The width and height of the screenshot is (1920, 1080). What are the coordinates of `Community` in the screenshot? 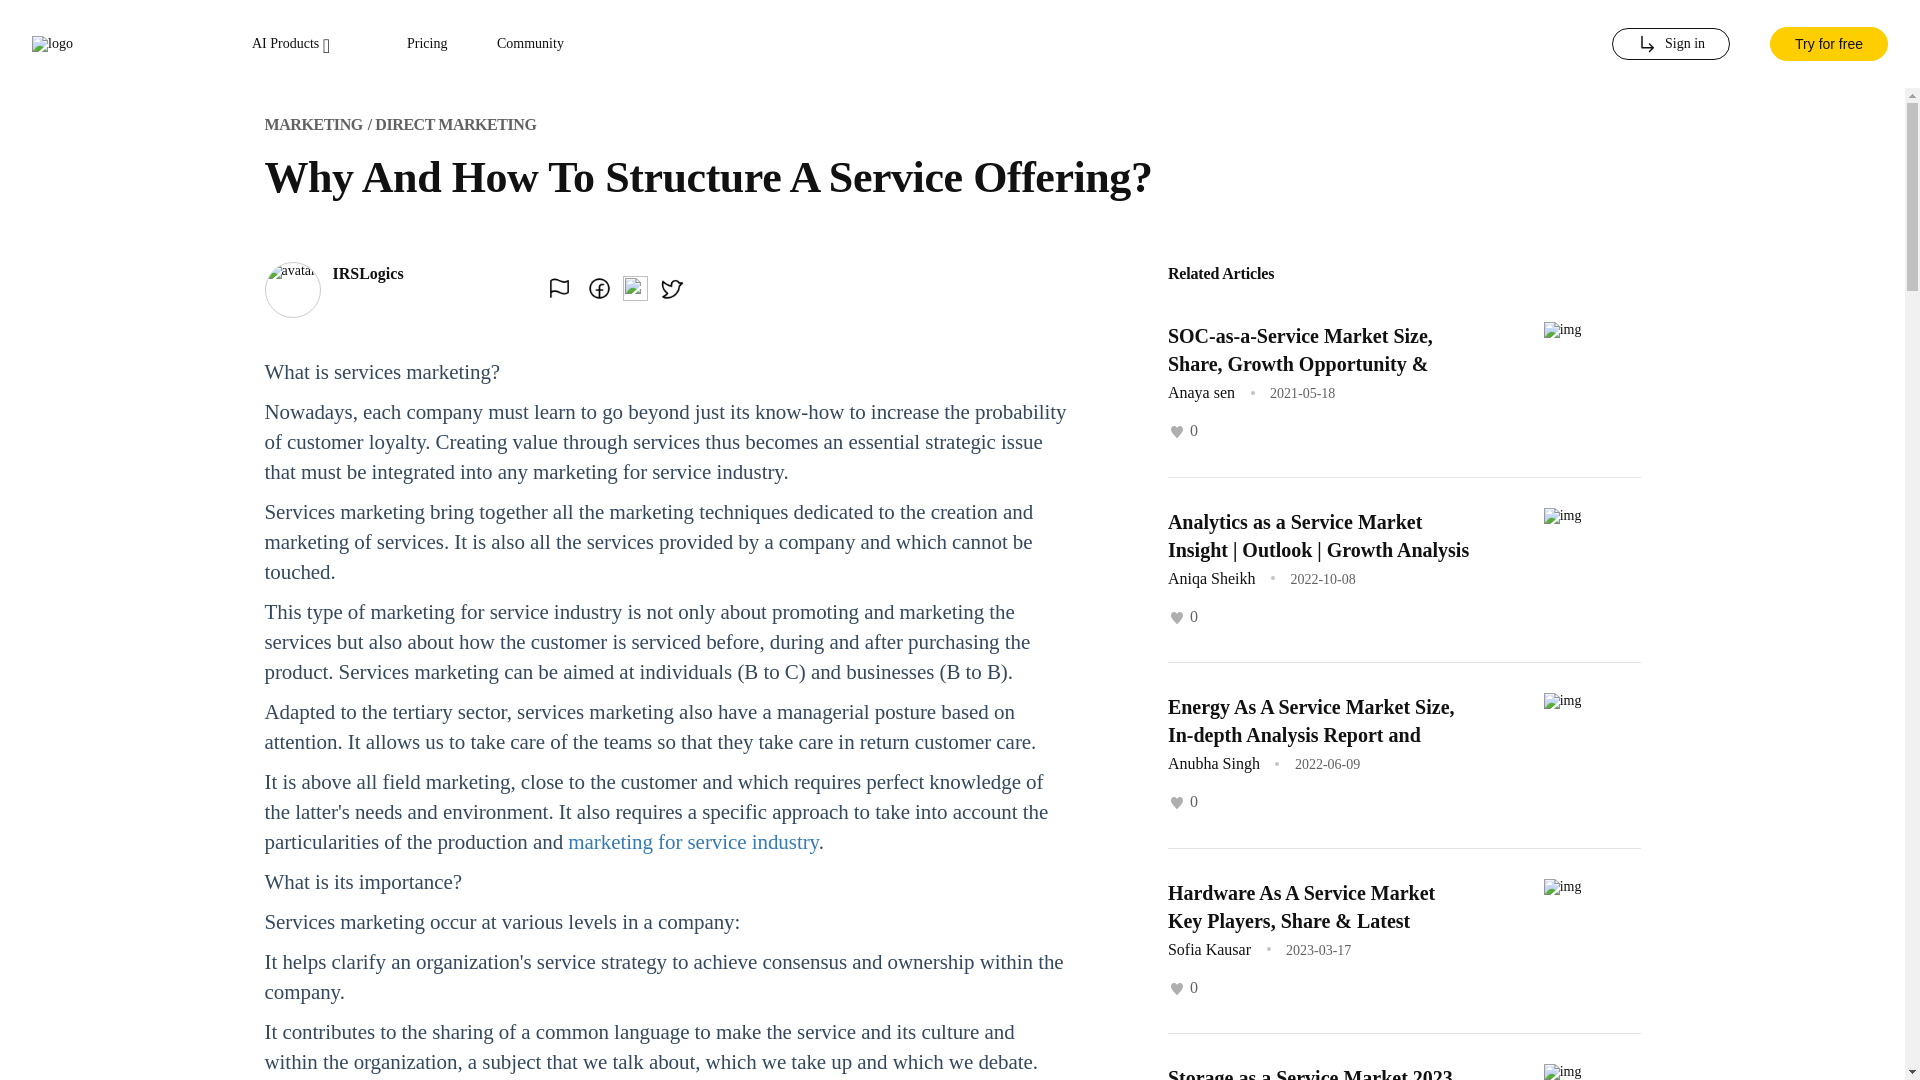 It's located at (530, 44).